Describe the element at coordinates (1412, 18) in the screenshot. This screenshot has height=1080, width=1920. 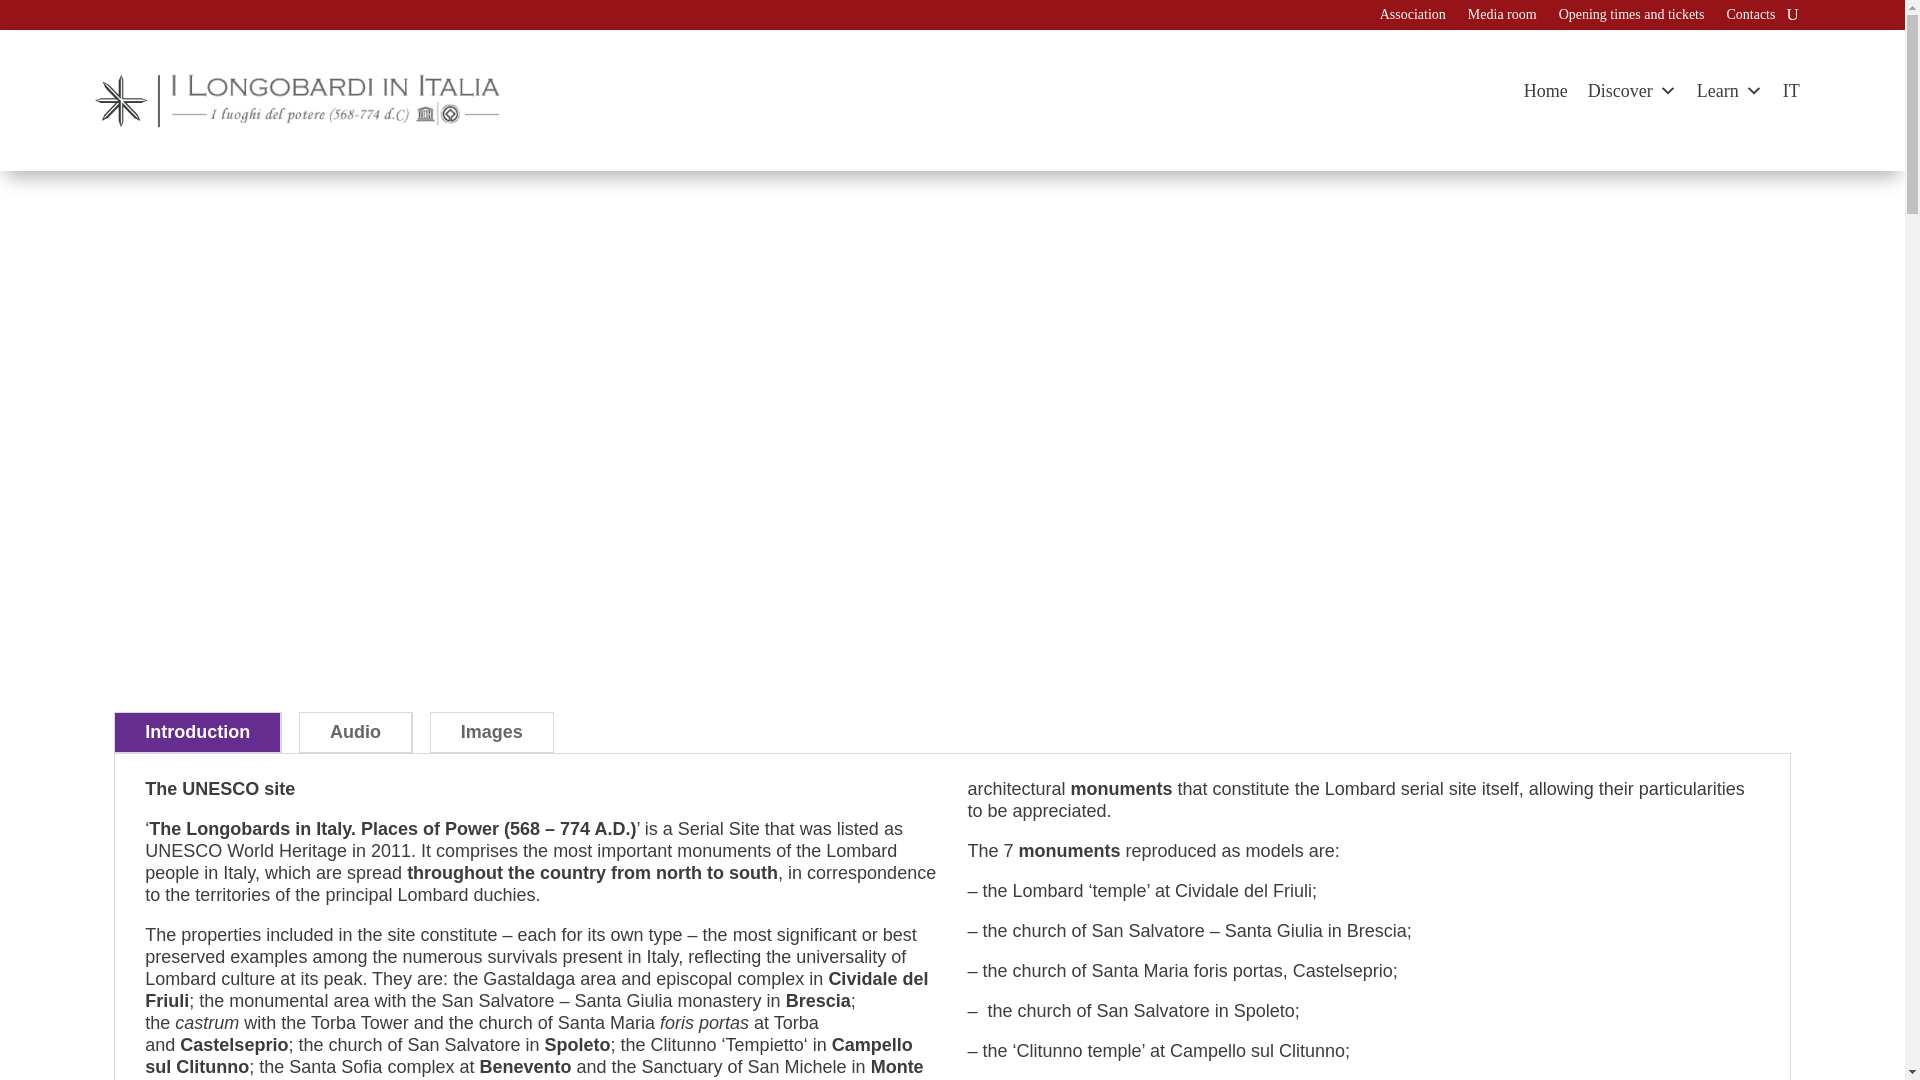
I see `Association` at that location.